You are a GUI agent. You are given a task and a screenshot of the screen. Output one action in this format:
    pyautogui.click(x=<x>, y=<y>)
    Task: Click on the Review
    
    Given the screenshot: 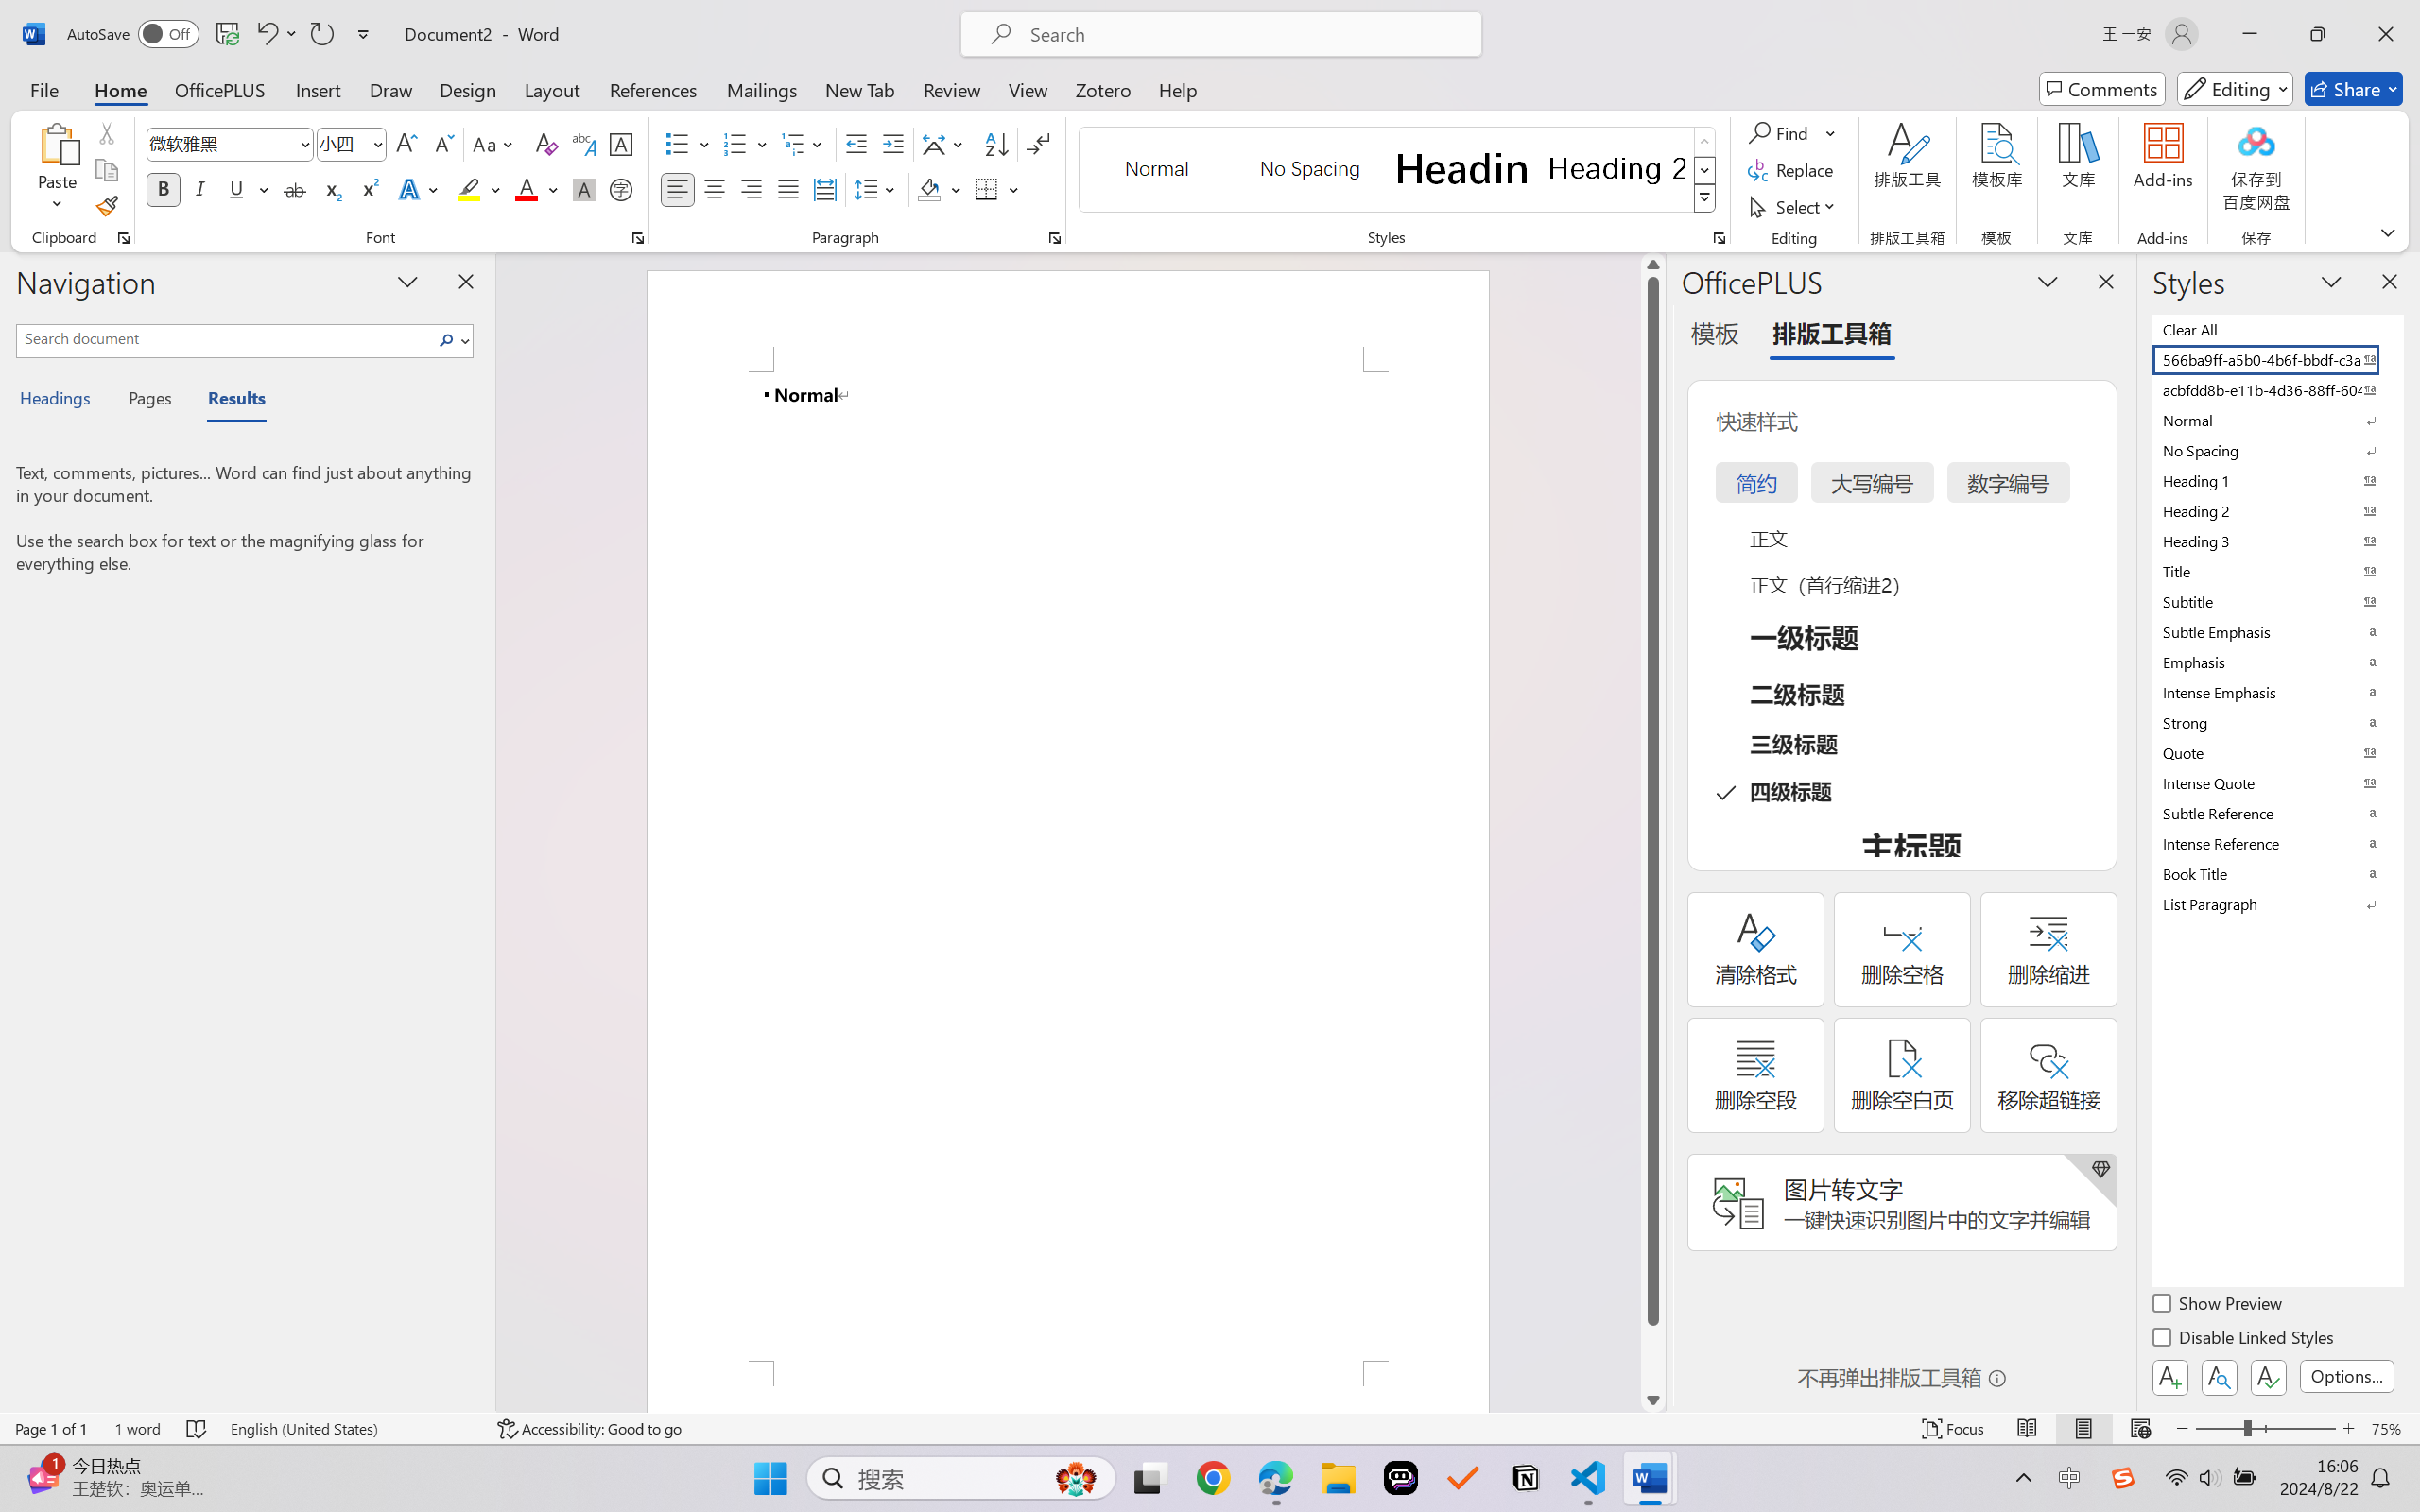 What is the action you would take?
    pyautogui.click(x=952, y=89)
    